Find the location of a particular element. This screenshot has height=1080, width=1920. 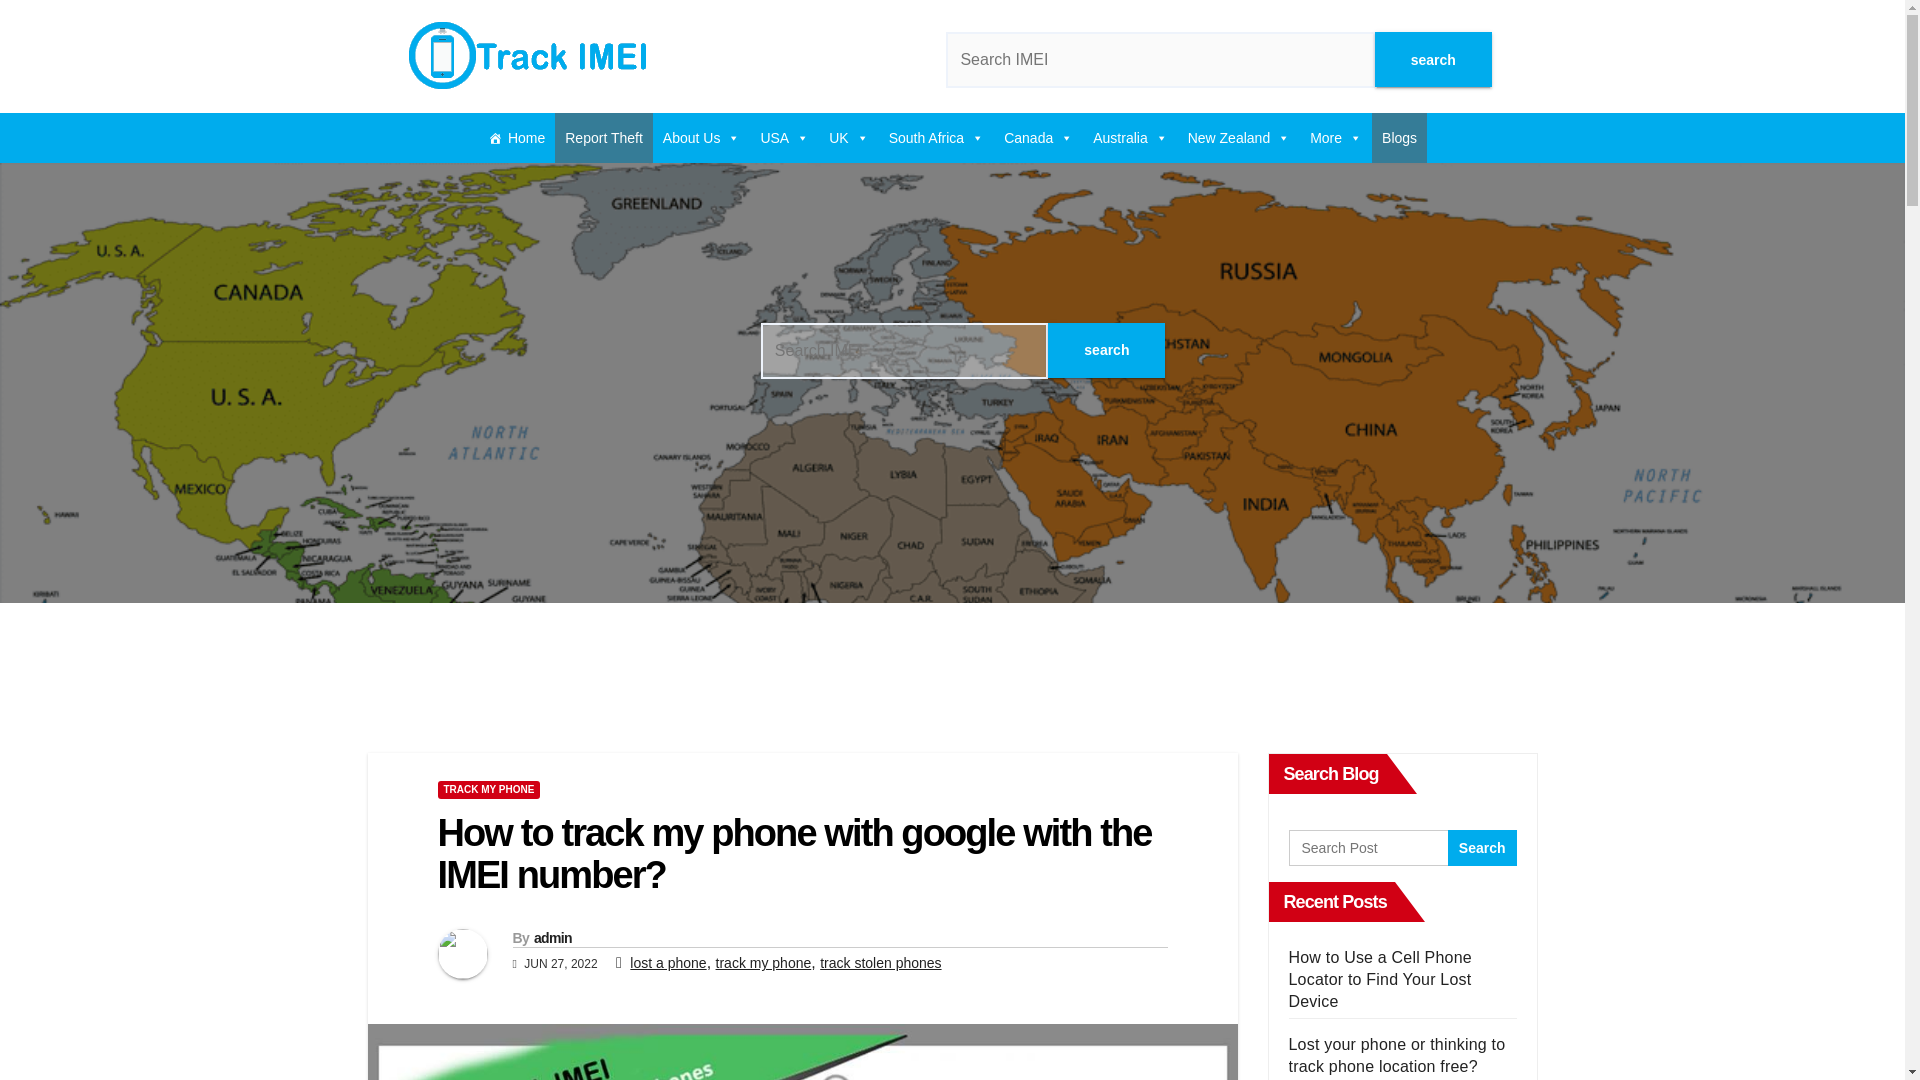

Search is located at coordinates (1432, 60).